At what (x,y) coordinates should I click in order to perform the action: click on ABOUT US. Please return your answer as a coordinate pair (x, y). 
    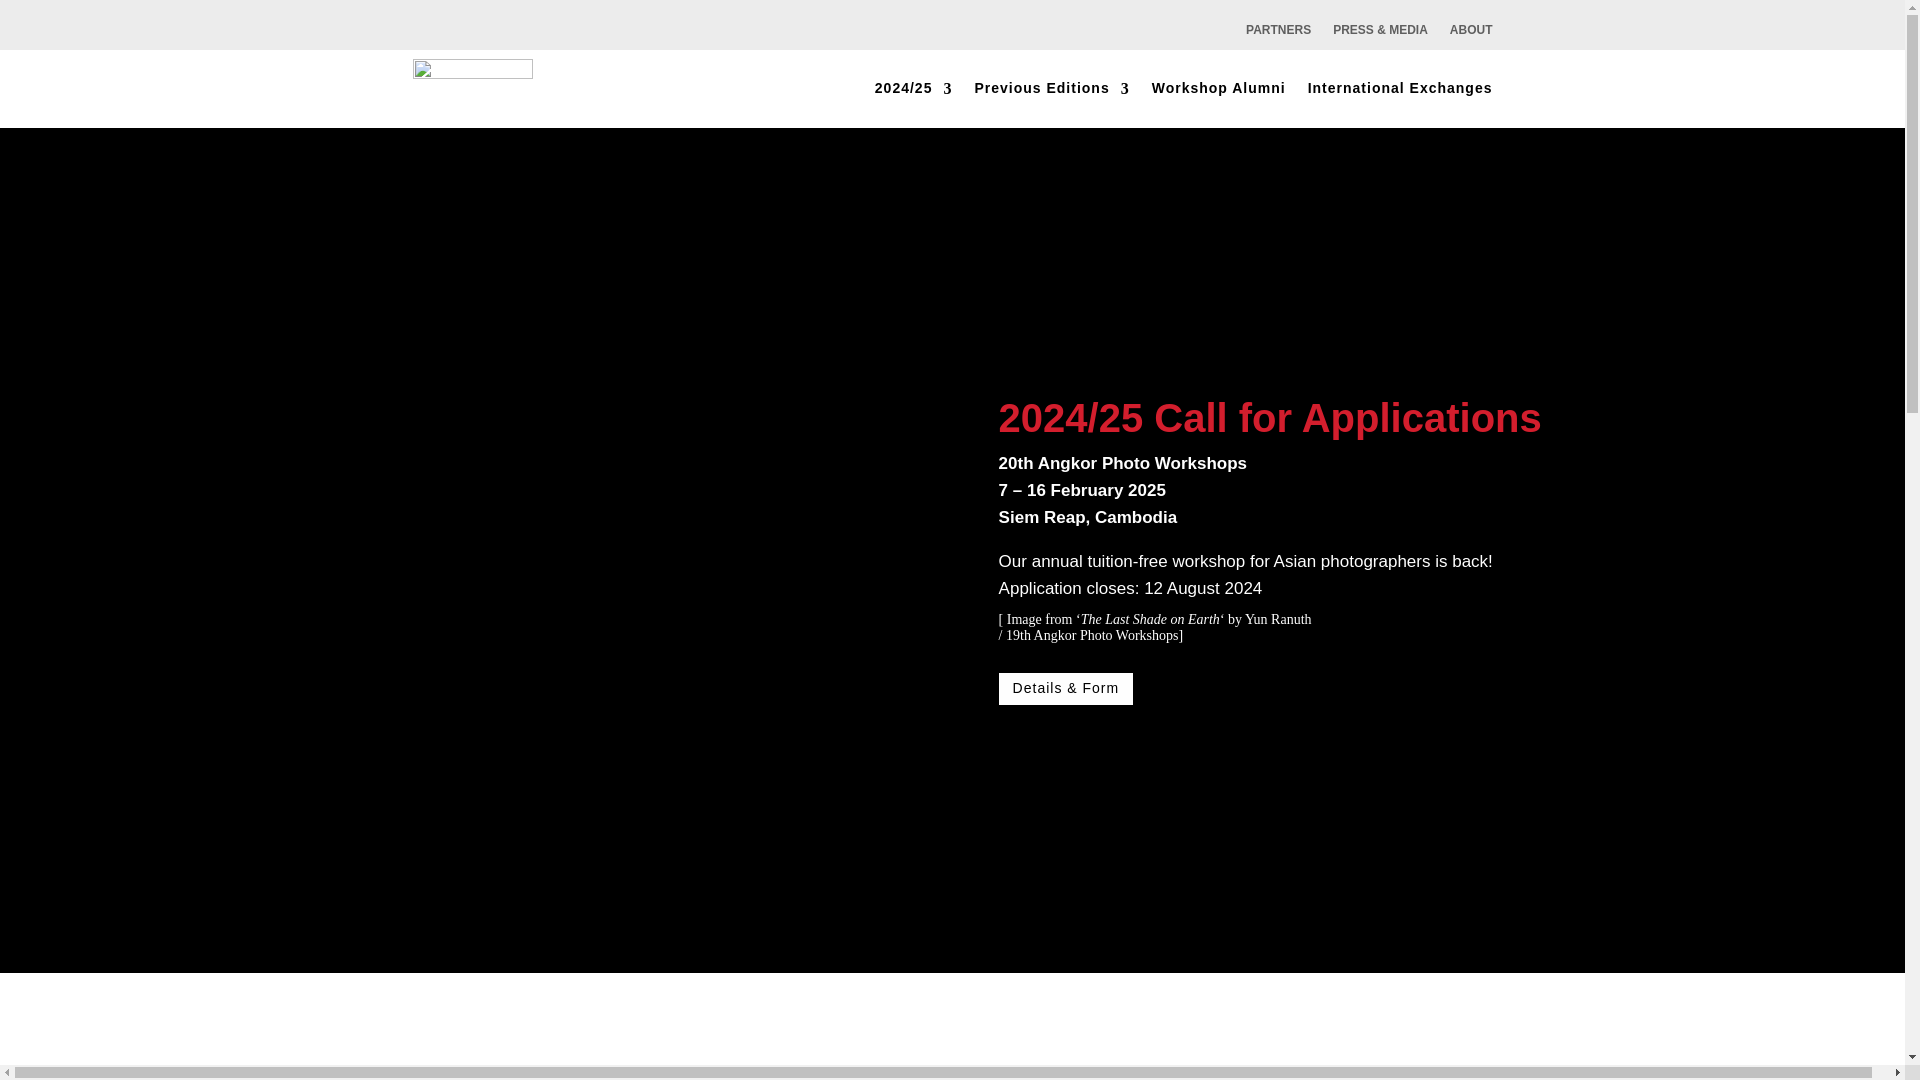
    Looking at the image, I should click on (1471, 44).